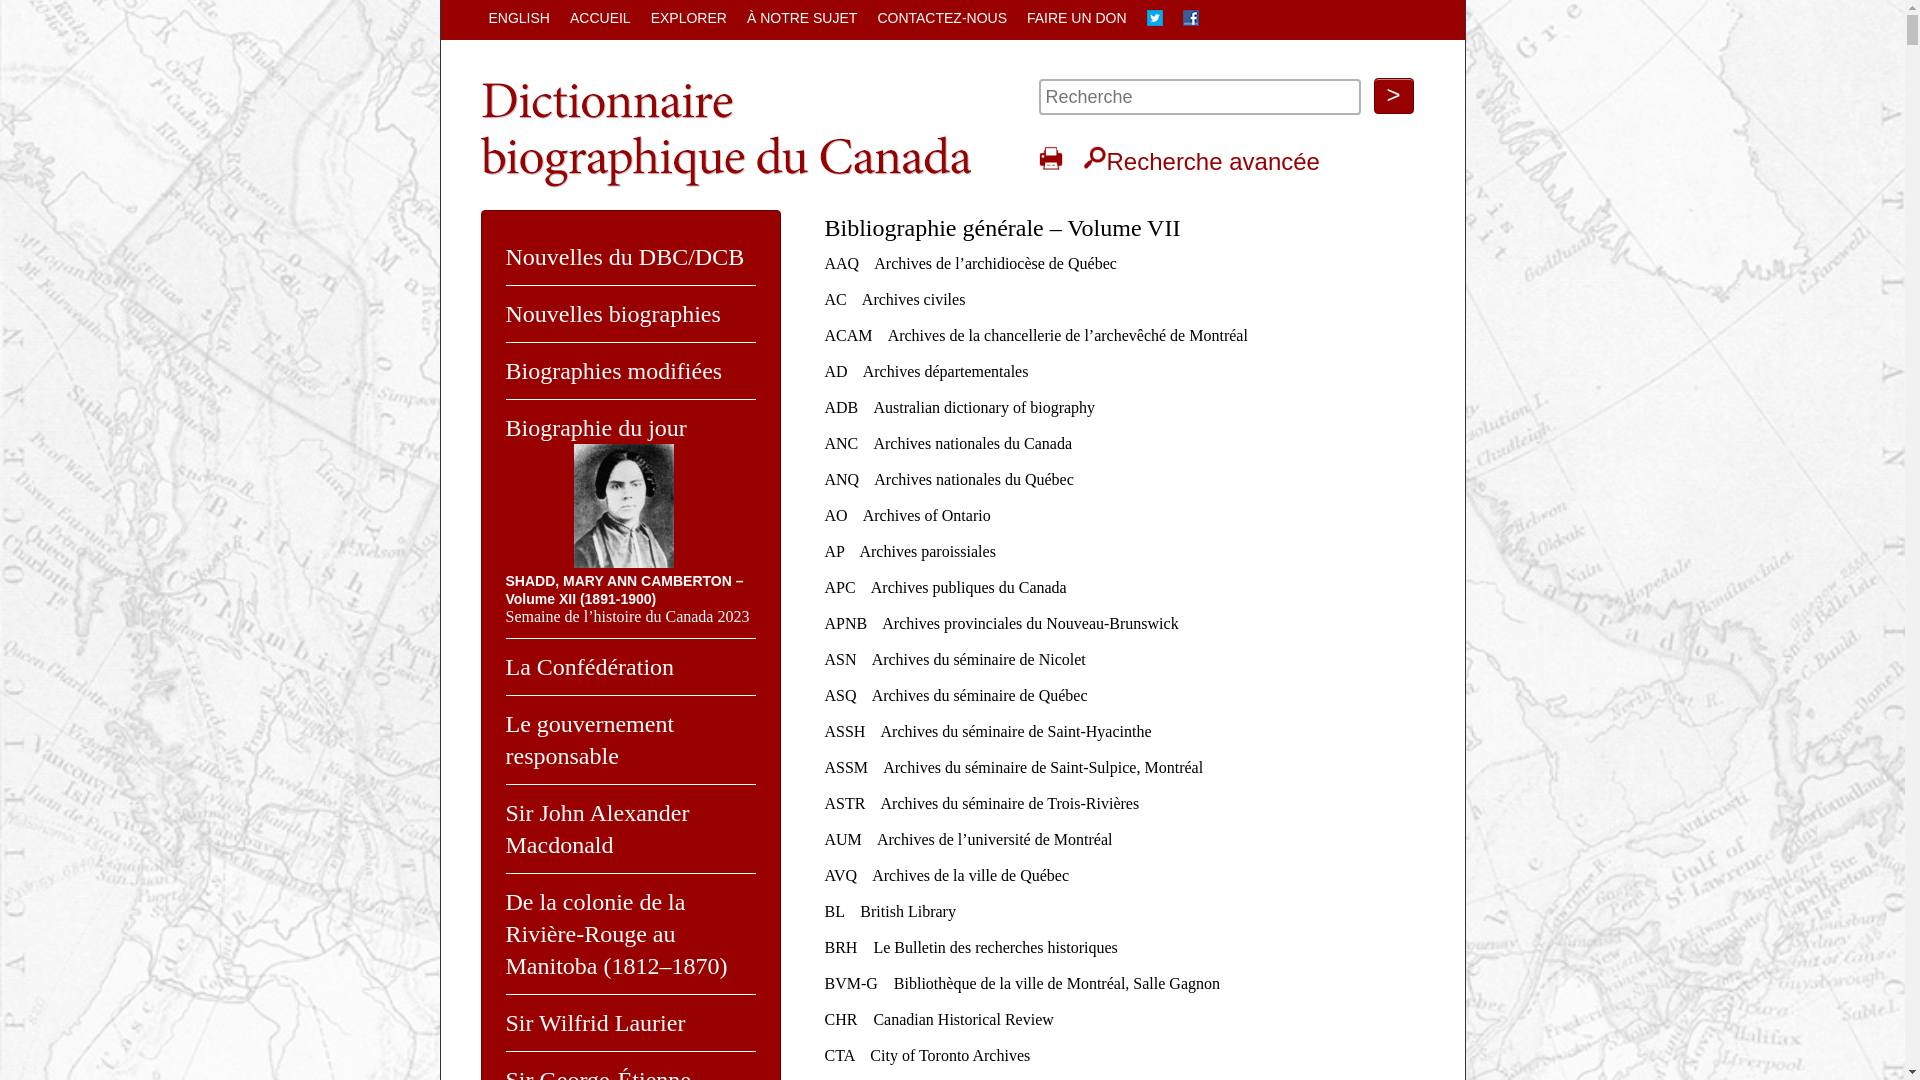 Image resolution: width=1920 pixels, height=1080 pixels. I want to click on CONTACTEZ-NOUS, so click(942, 18).